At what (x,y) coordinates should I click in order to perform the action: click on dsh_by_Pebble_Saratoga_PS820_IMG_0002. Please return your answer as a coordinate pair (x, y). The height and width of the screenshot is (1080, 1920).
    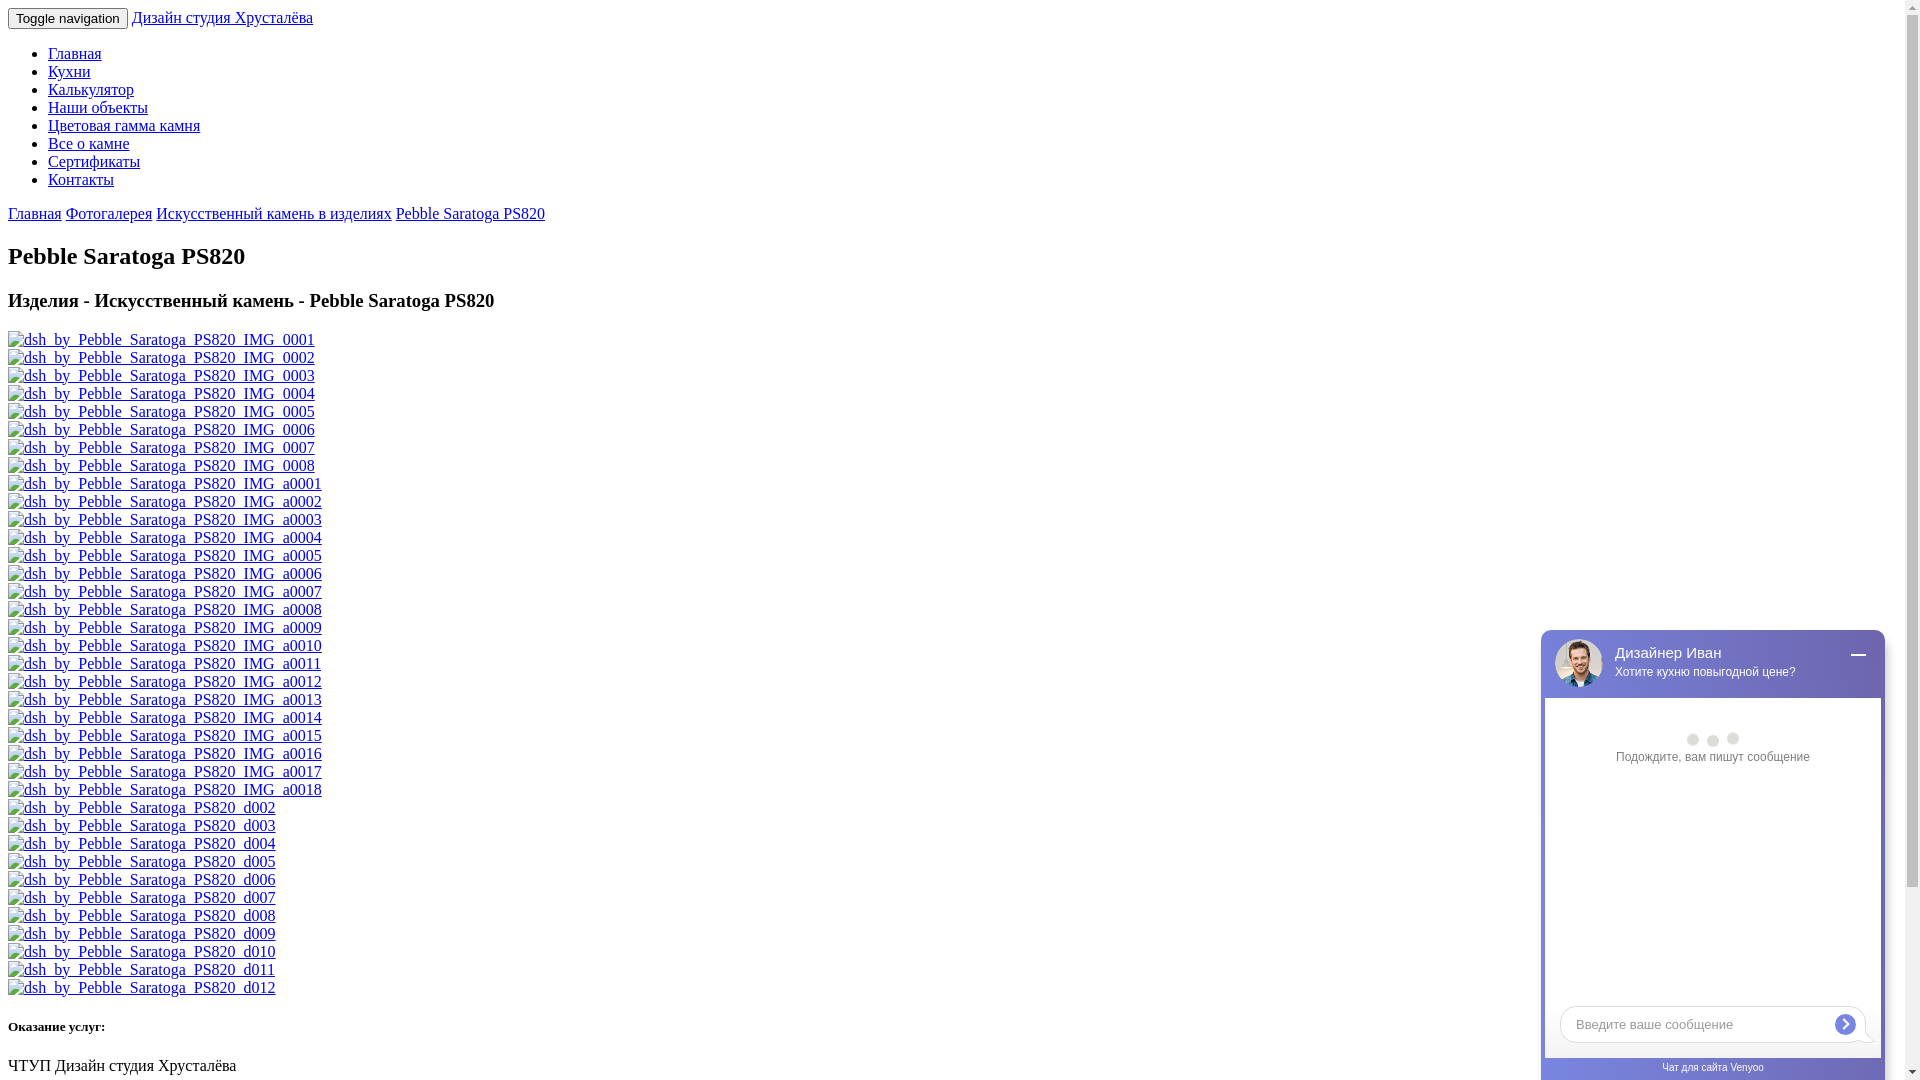
    Looking at the image, I should click on (162, 358).